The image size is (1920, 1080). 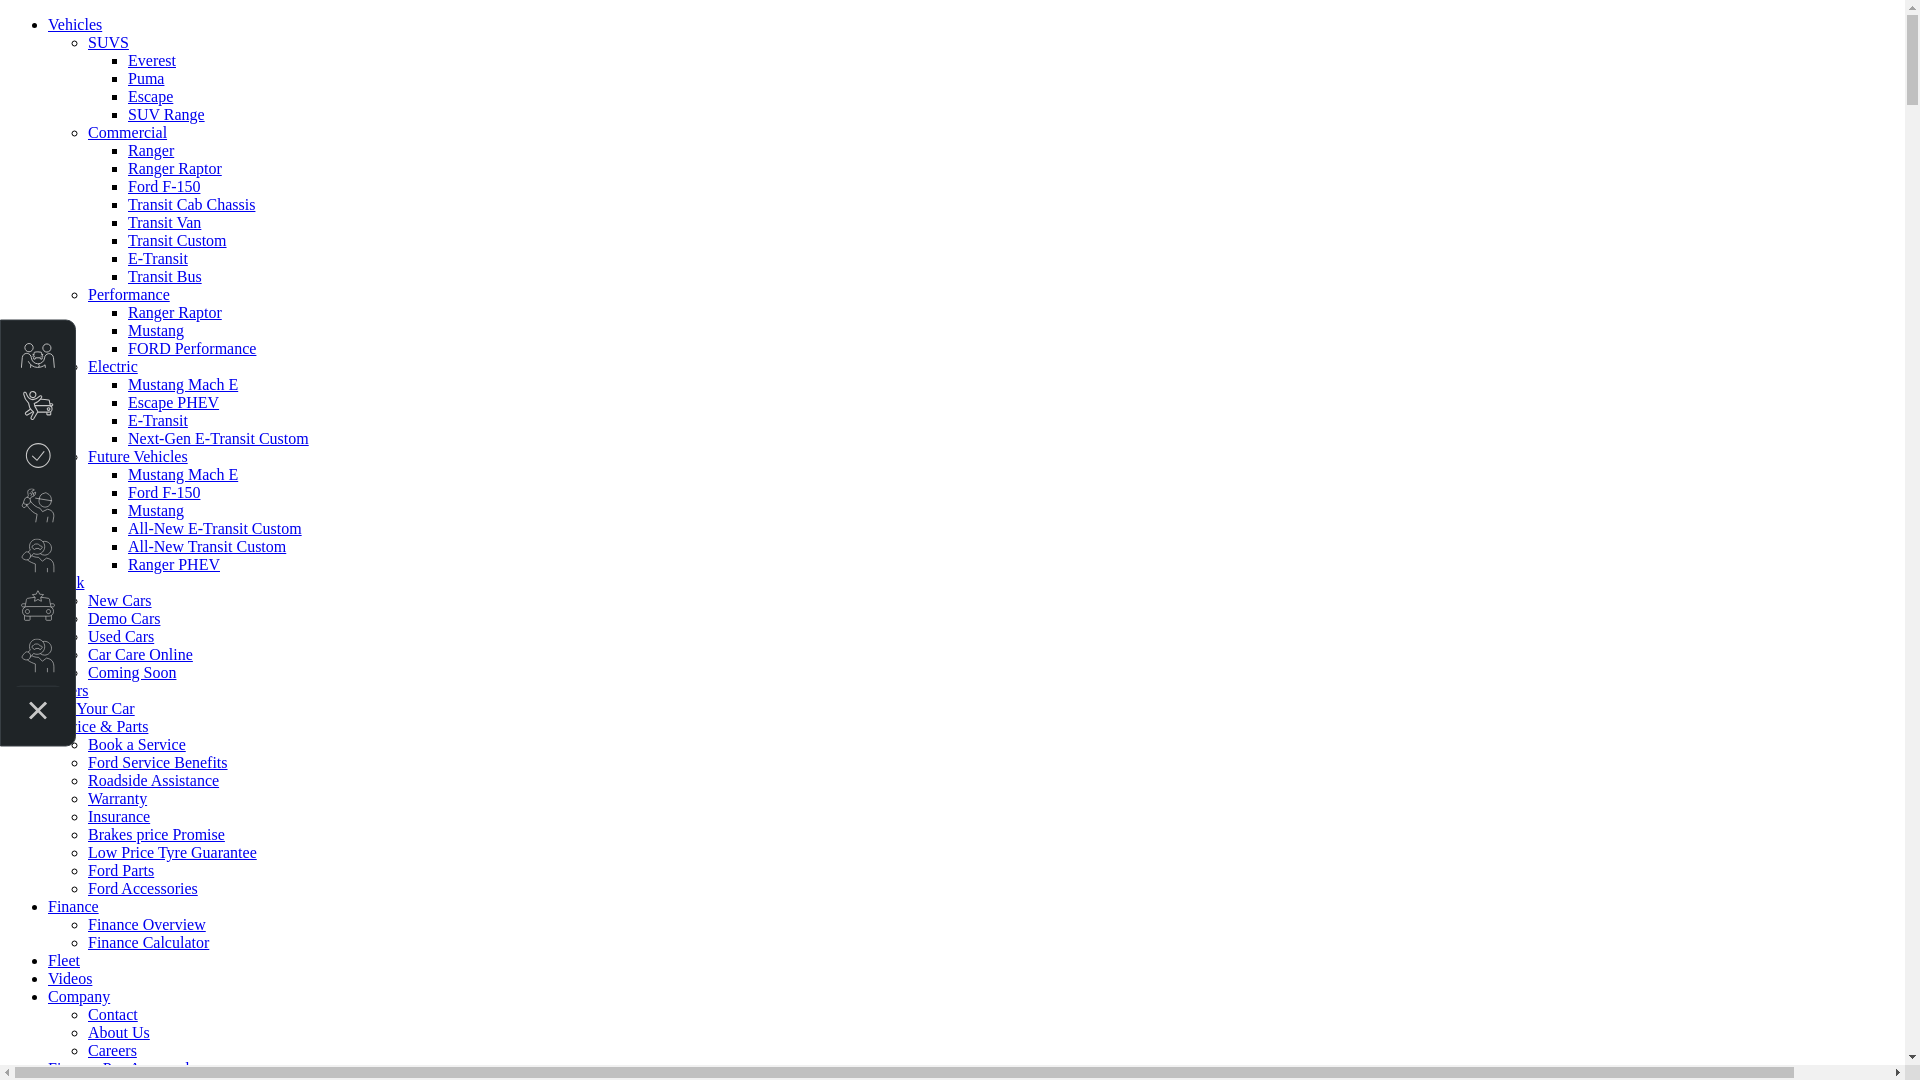 I want to click on Book a Service, so click(x=137, y=744).